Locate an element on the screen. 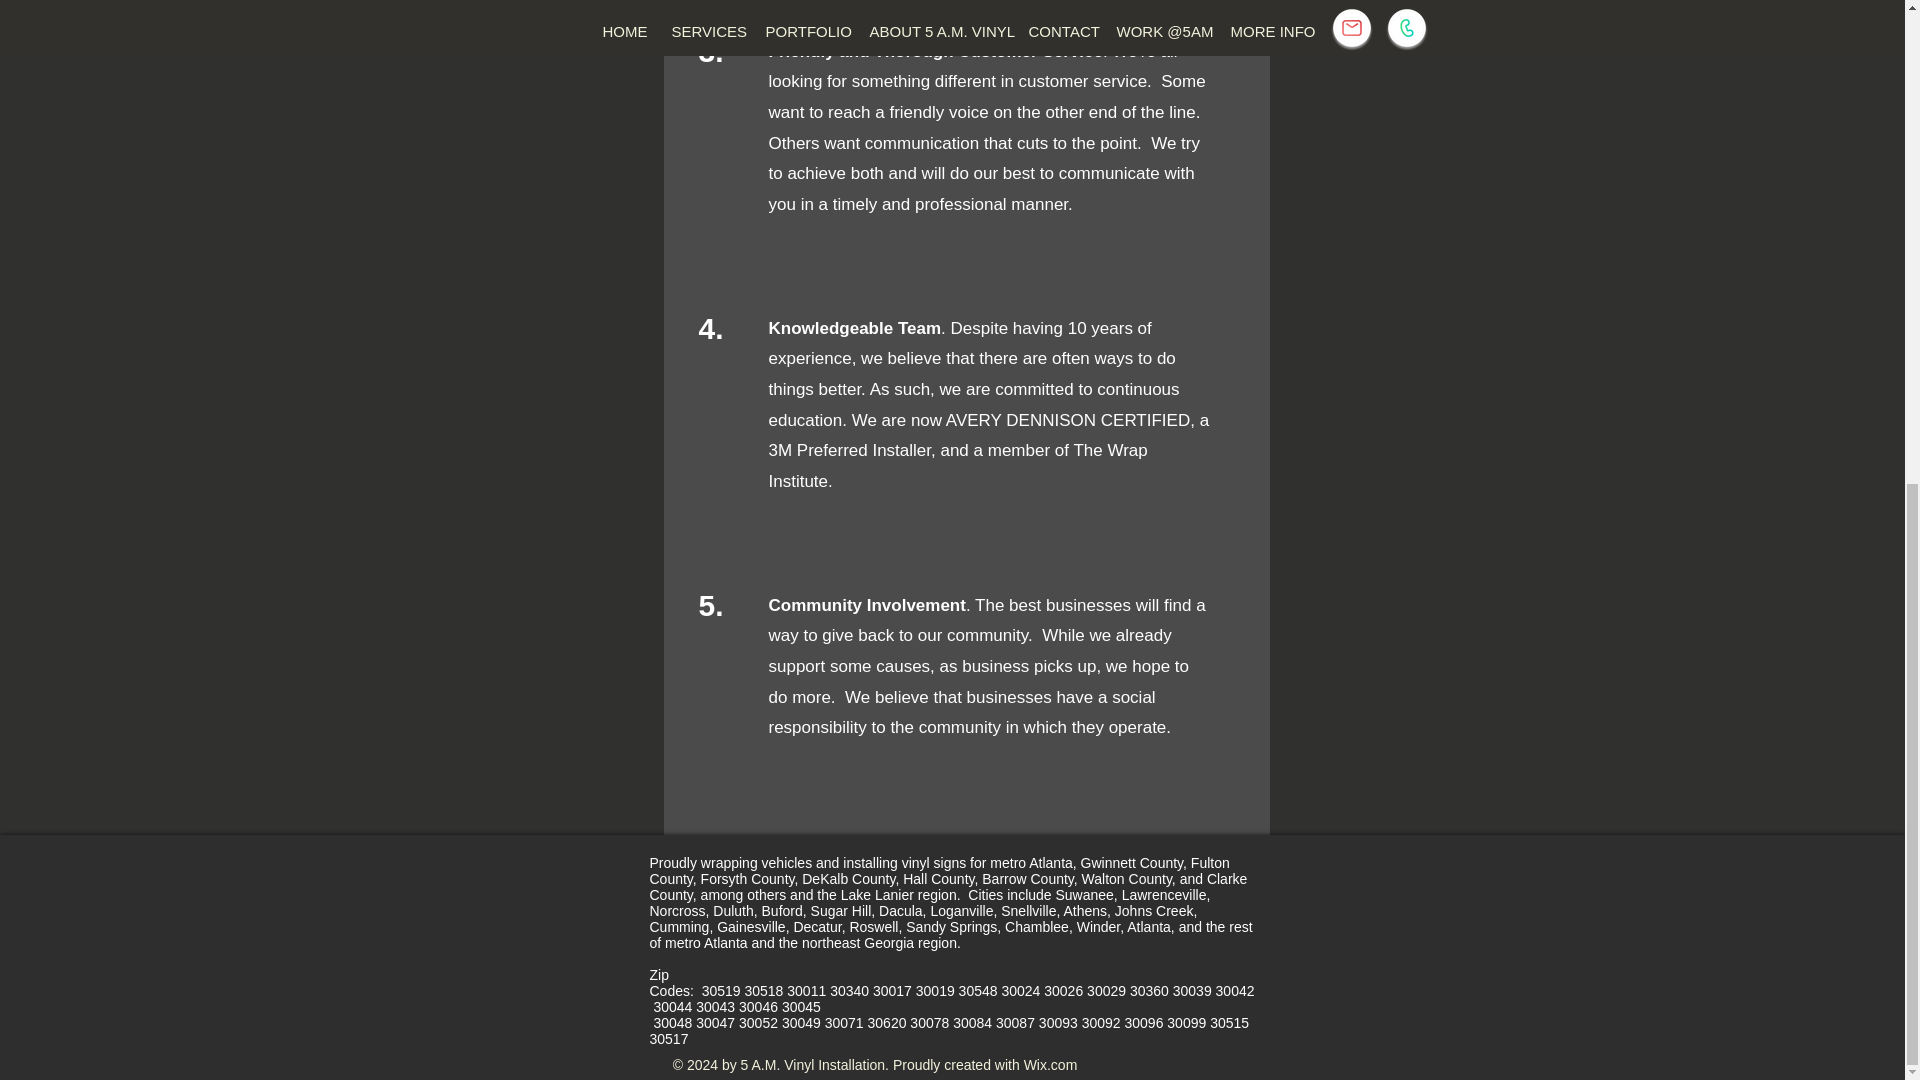  30518  is located at coordinates (766, 990).